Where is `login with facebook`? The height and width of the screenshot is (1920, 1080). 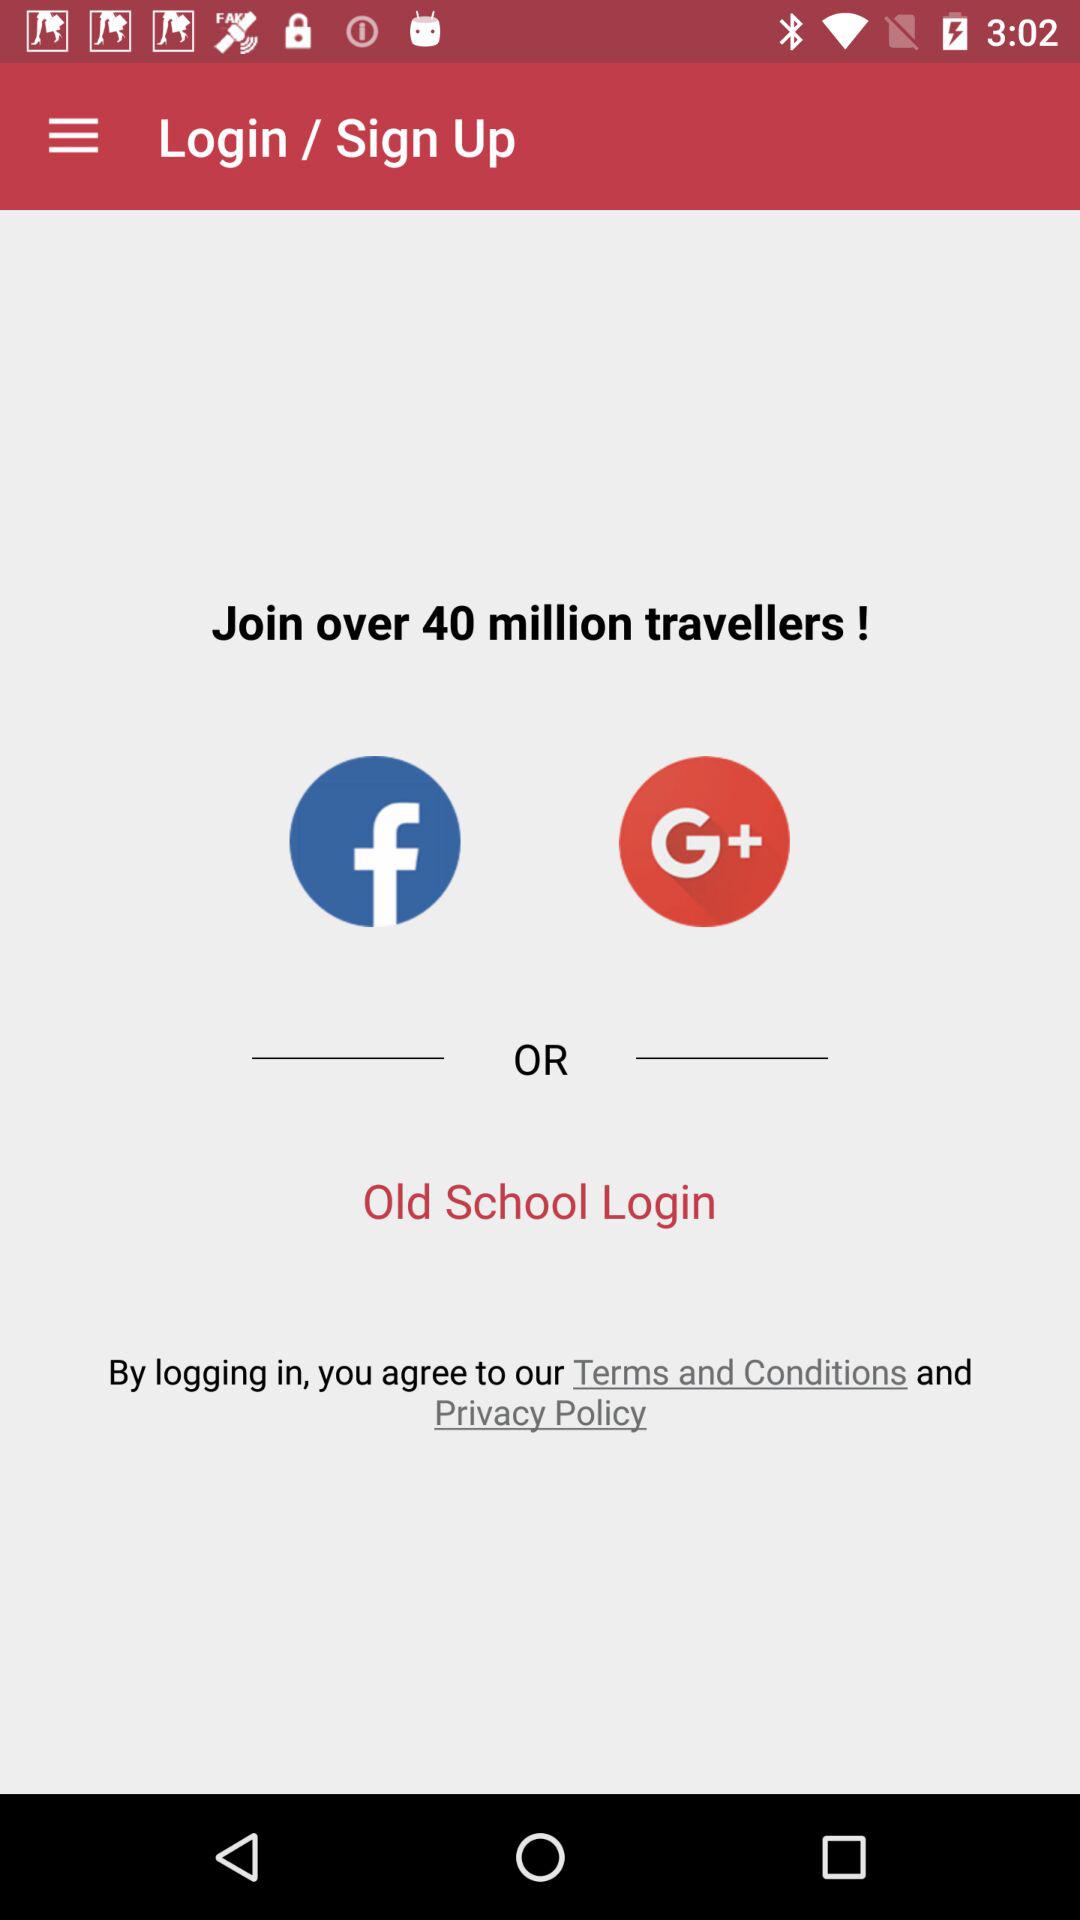
login with facebook is located at coordinates (374, 842).